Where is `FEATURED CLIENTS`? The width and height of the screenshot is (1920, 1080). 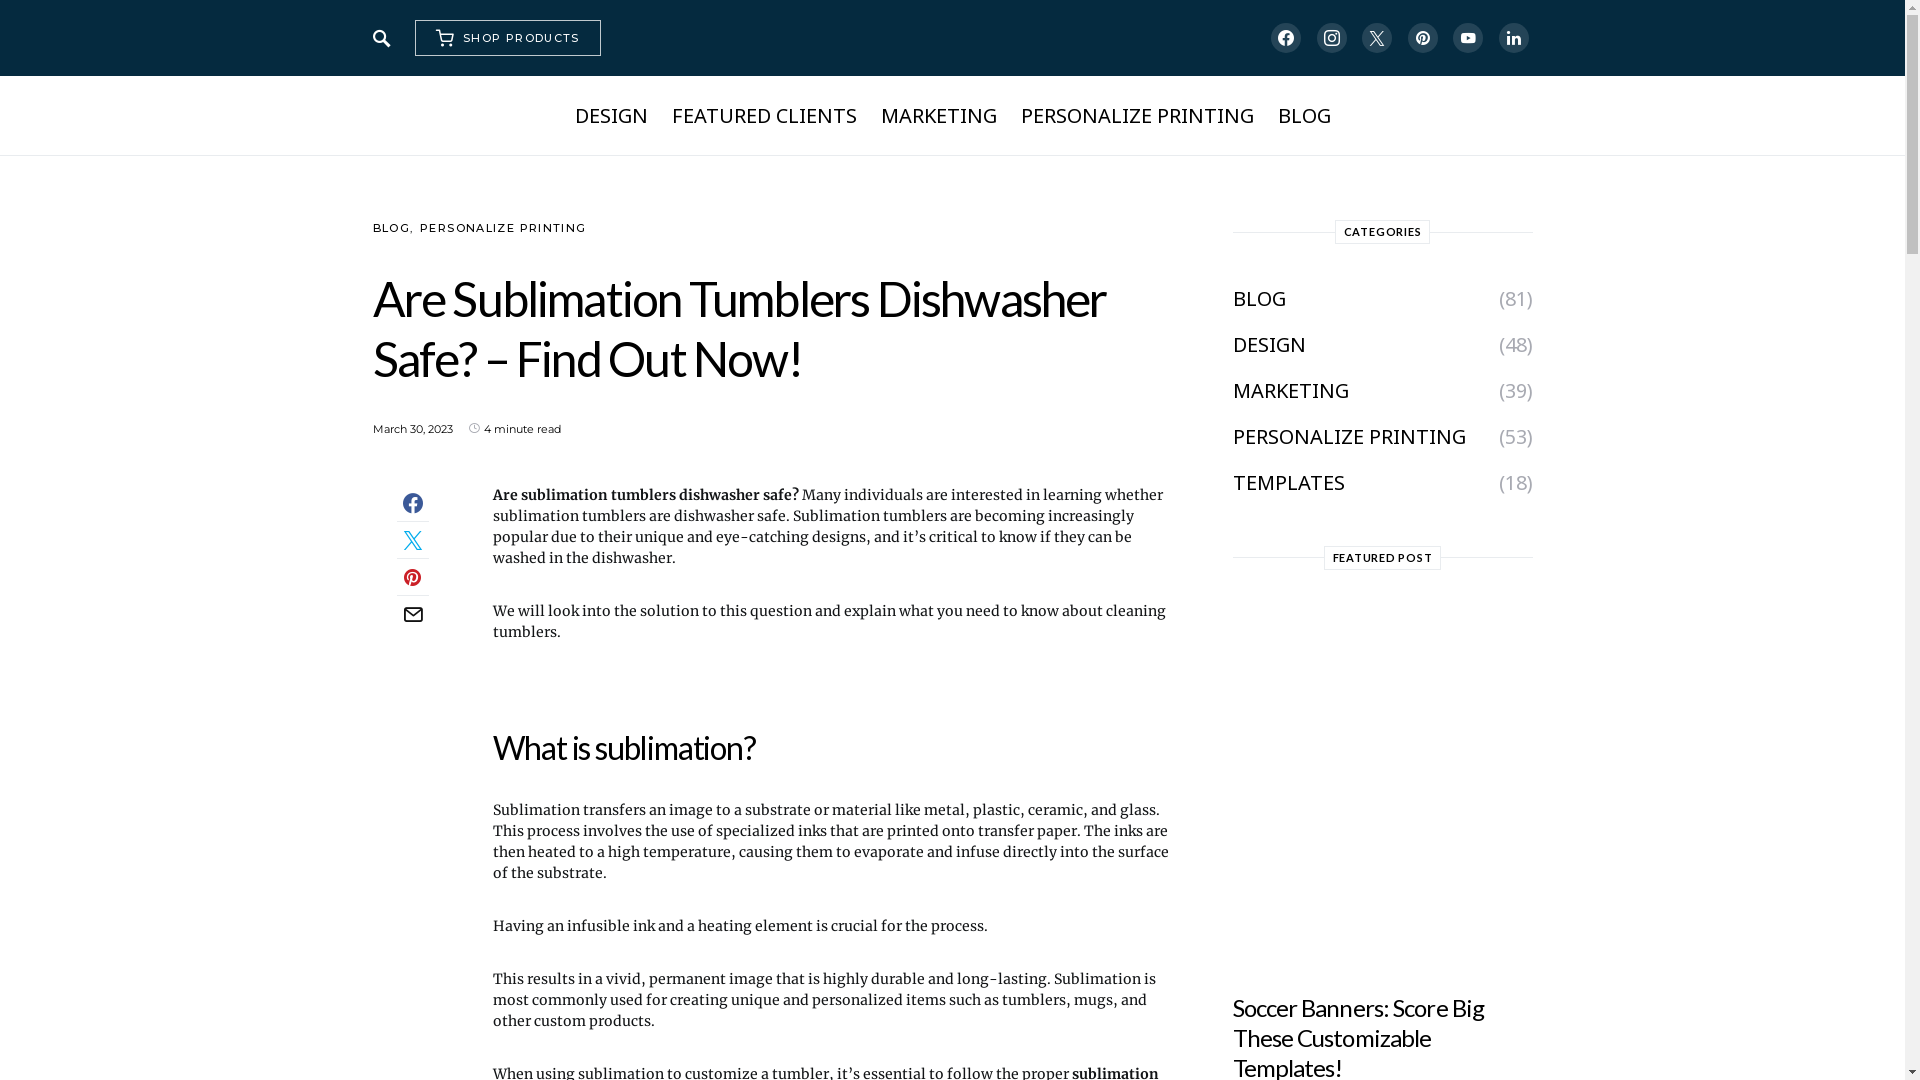
FEATURED CLIENTS is located at coordinates (764, 116).